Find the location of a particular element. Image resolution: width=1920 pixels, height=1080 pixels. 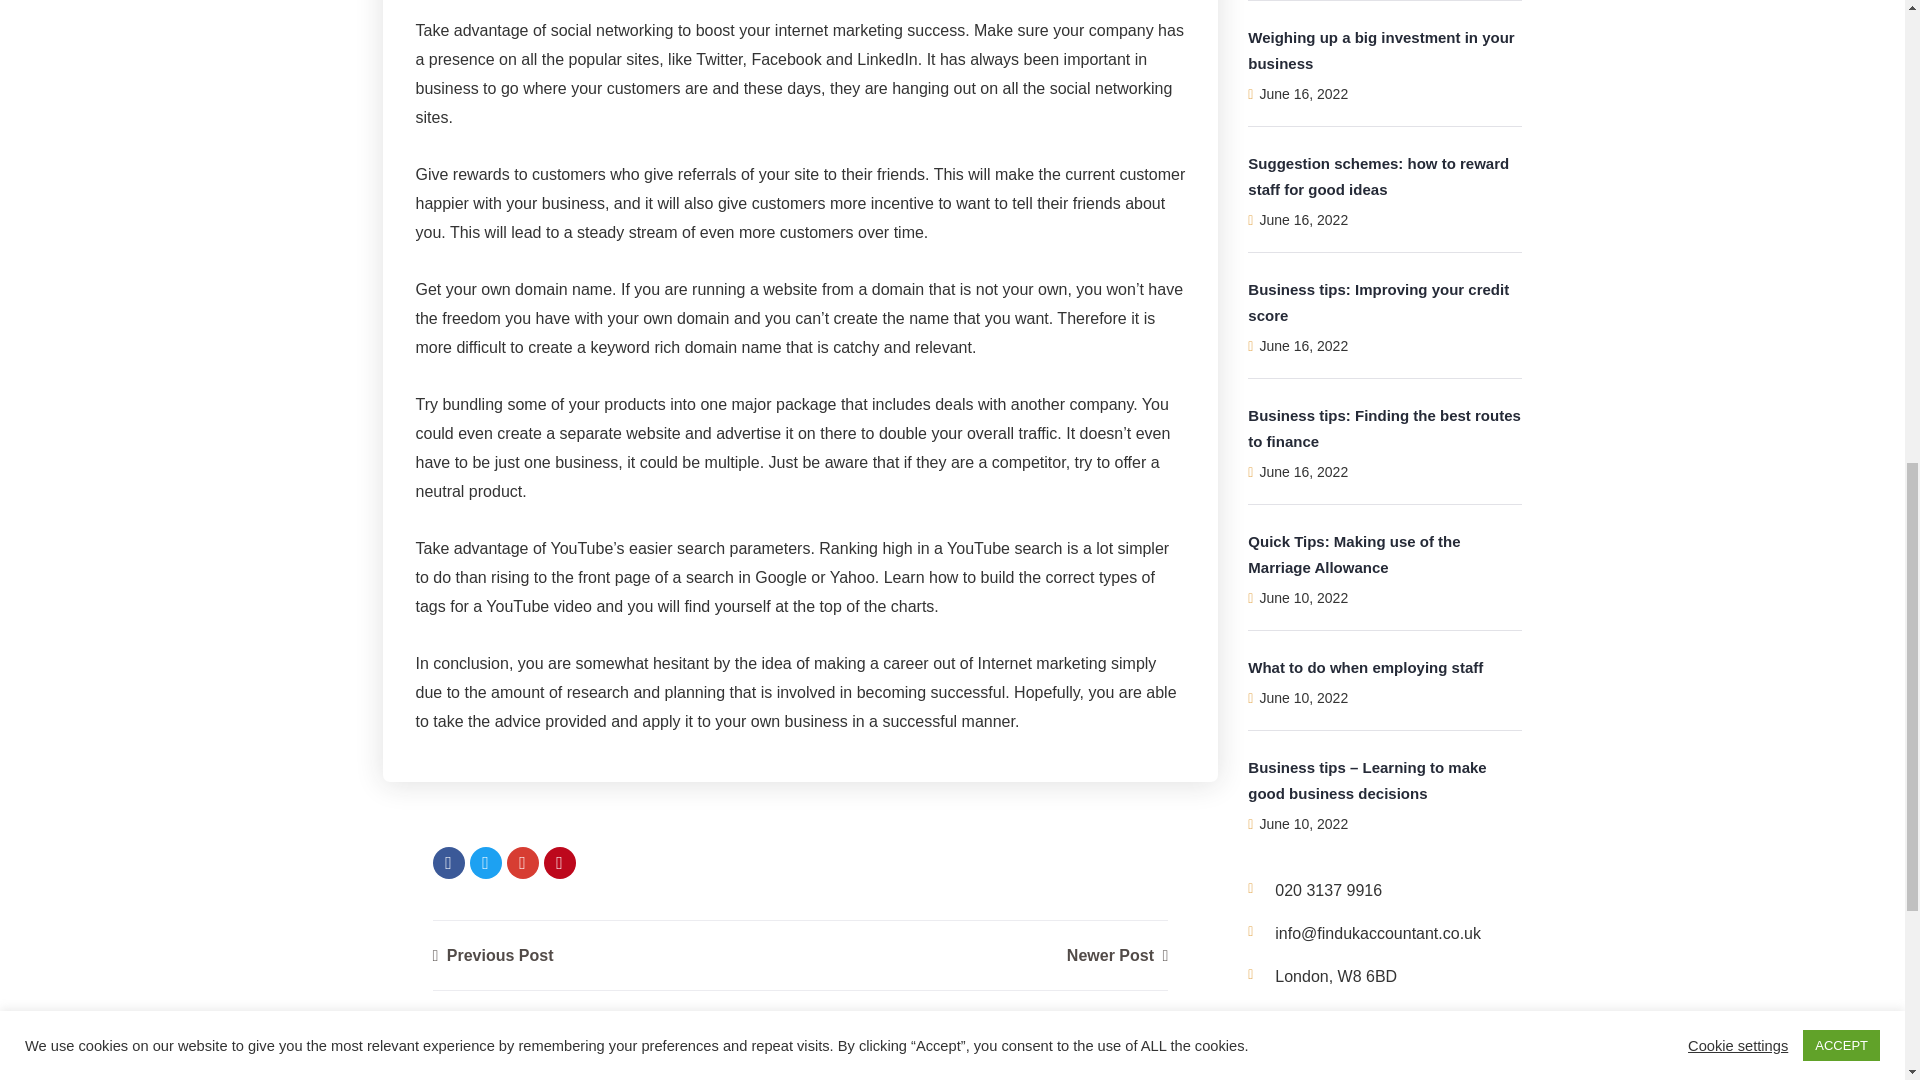

Google Plus is located at coordinates (522, 862).